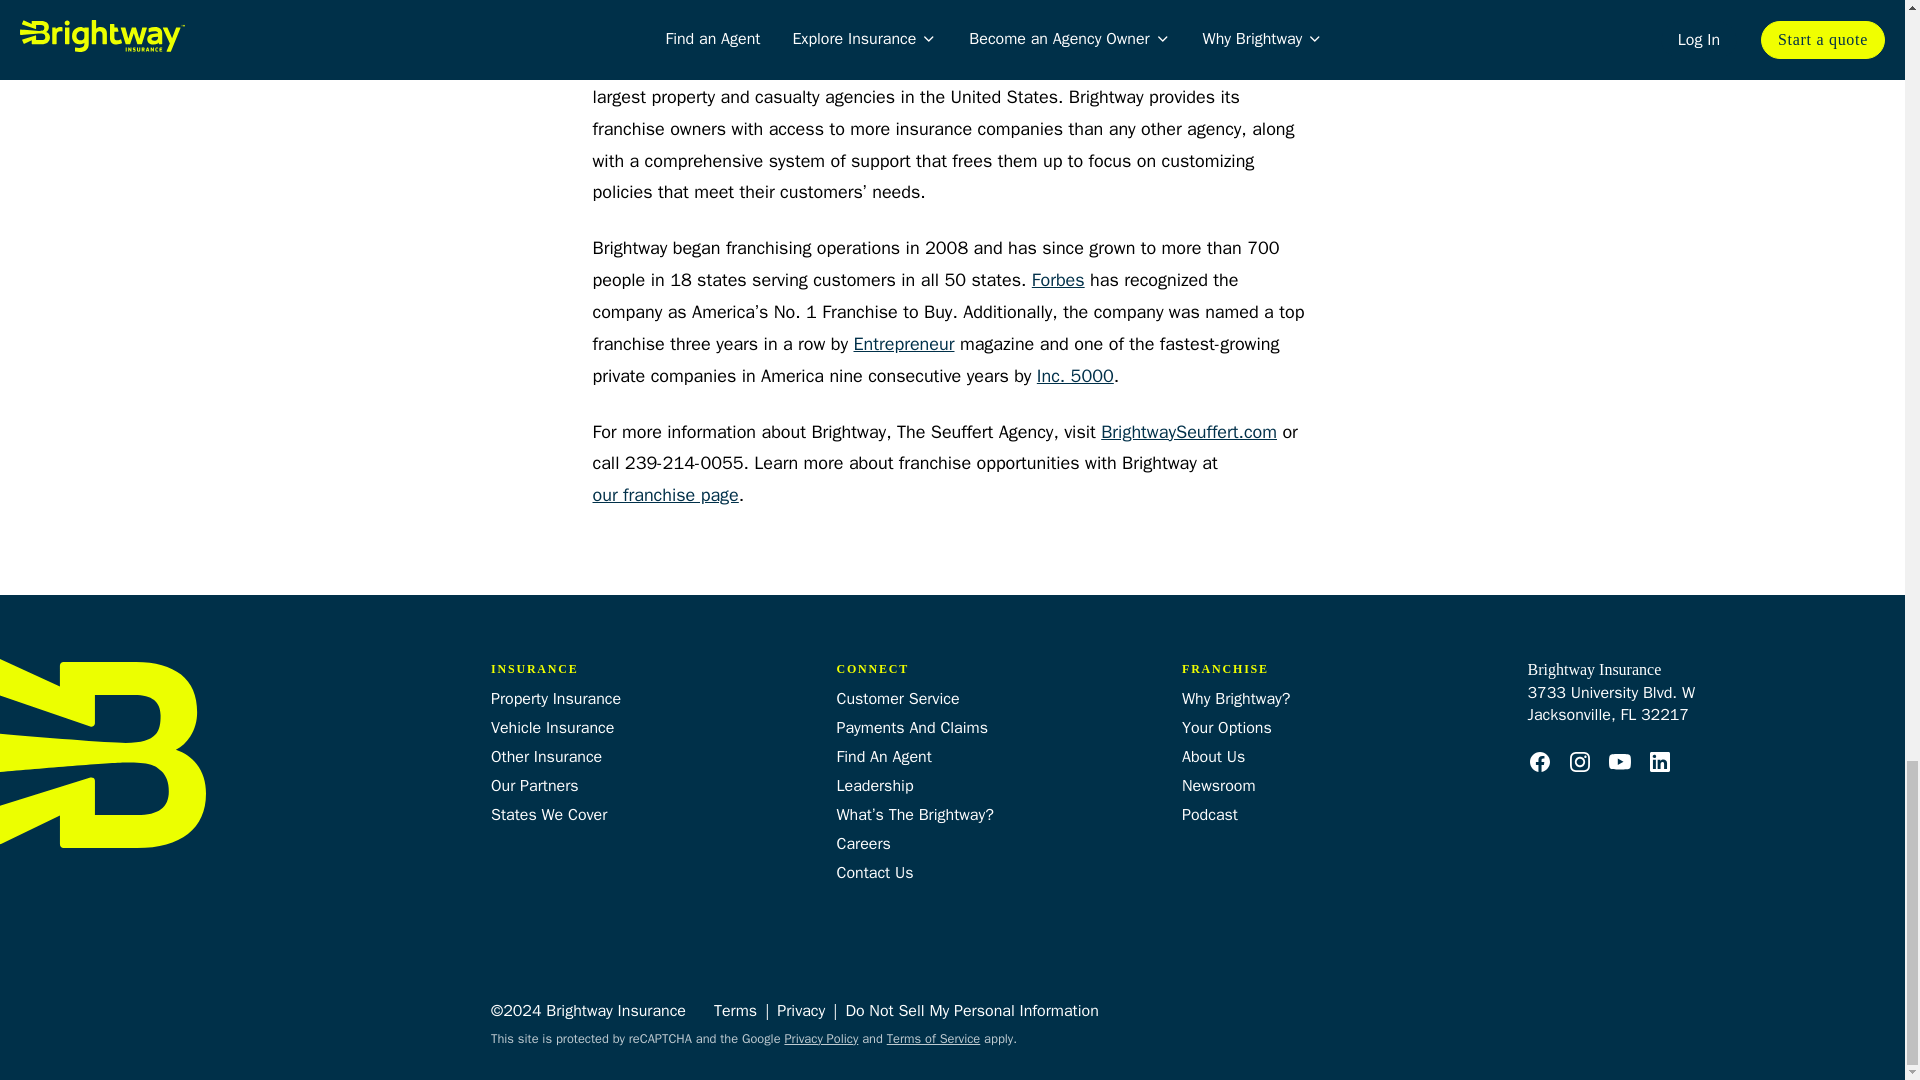 This screenshot has height=1080, width=1920. What do you see at coordinates (1580, 762) in the screenshot?
I see `Footer Instagram Icon` at bounding box center [1580, 762].